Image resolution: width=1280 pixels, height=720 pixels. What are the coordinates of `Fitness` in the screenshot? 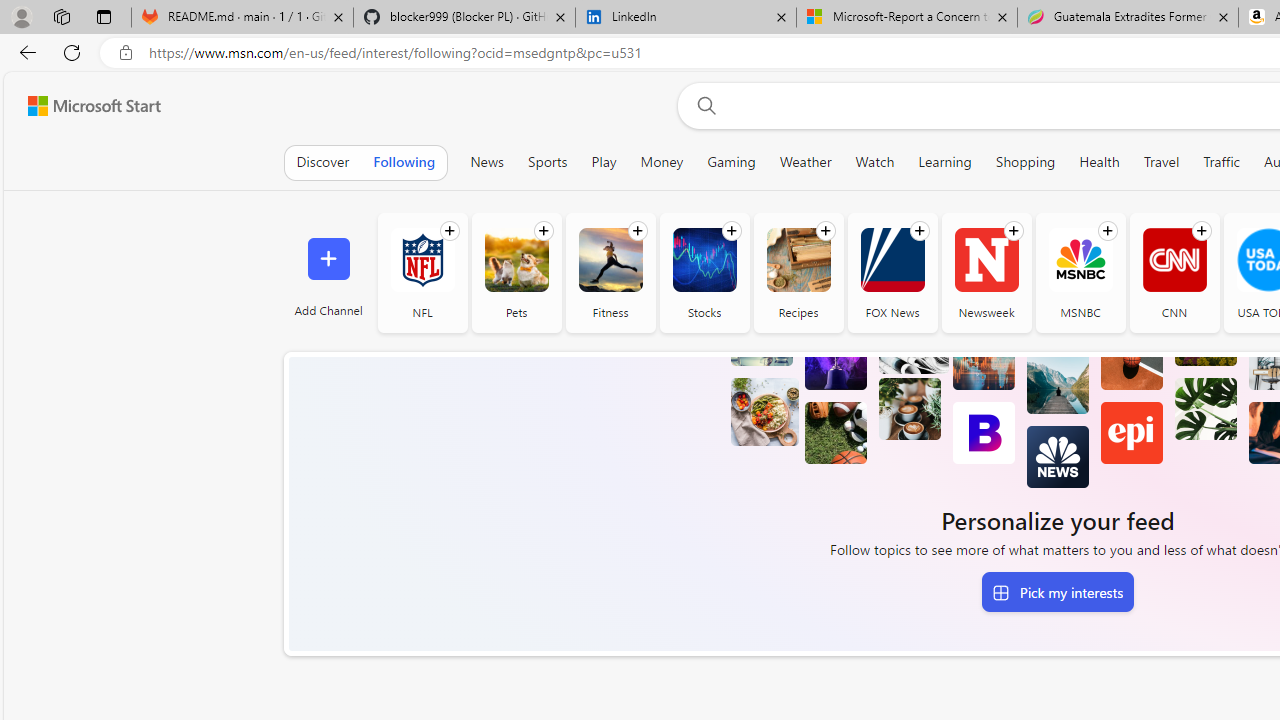 It's located at (610, 272).